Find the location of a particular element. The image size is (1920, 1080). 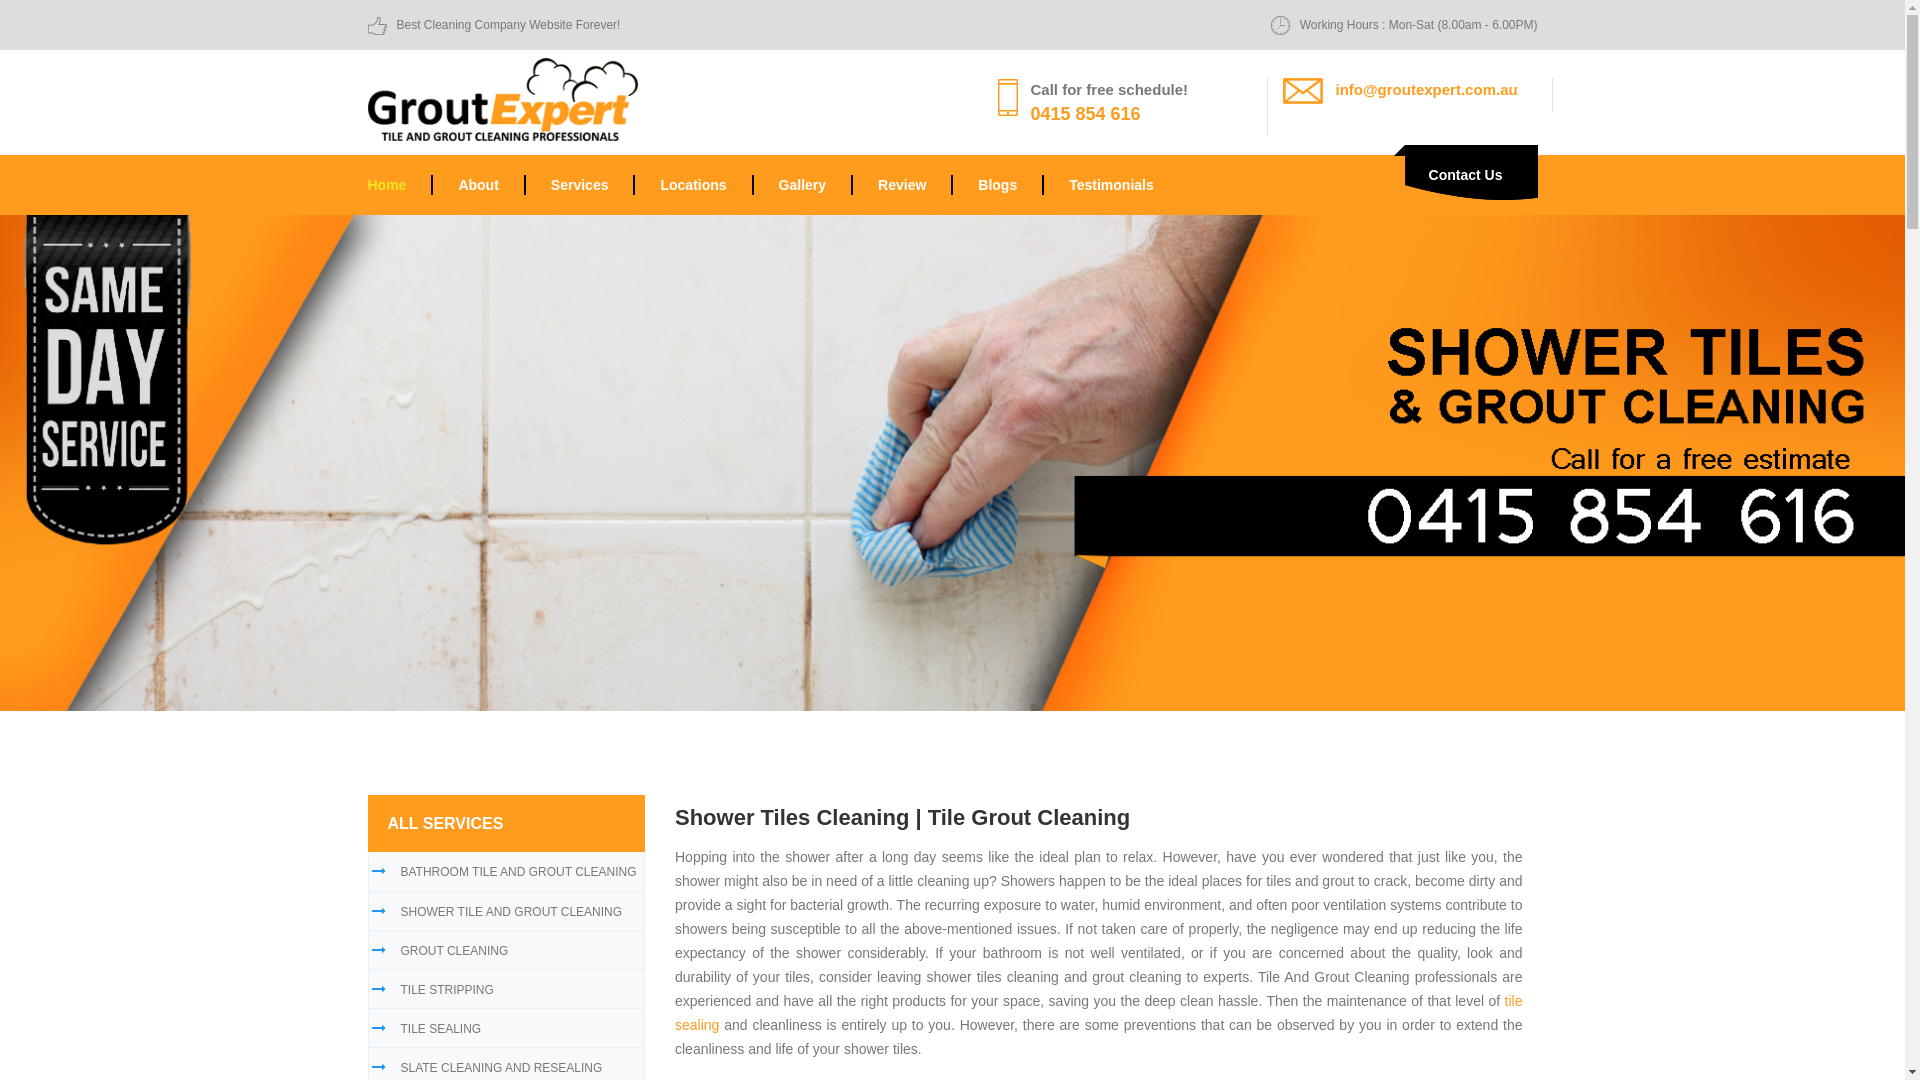

info@groutexpert.com.au is located at coordinates (1427, 90).